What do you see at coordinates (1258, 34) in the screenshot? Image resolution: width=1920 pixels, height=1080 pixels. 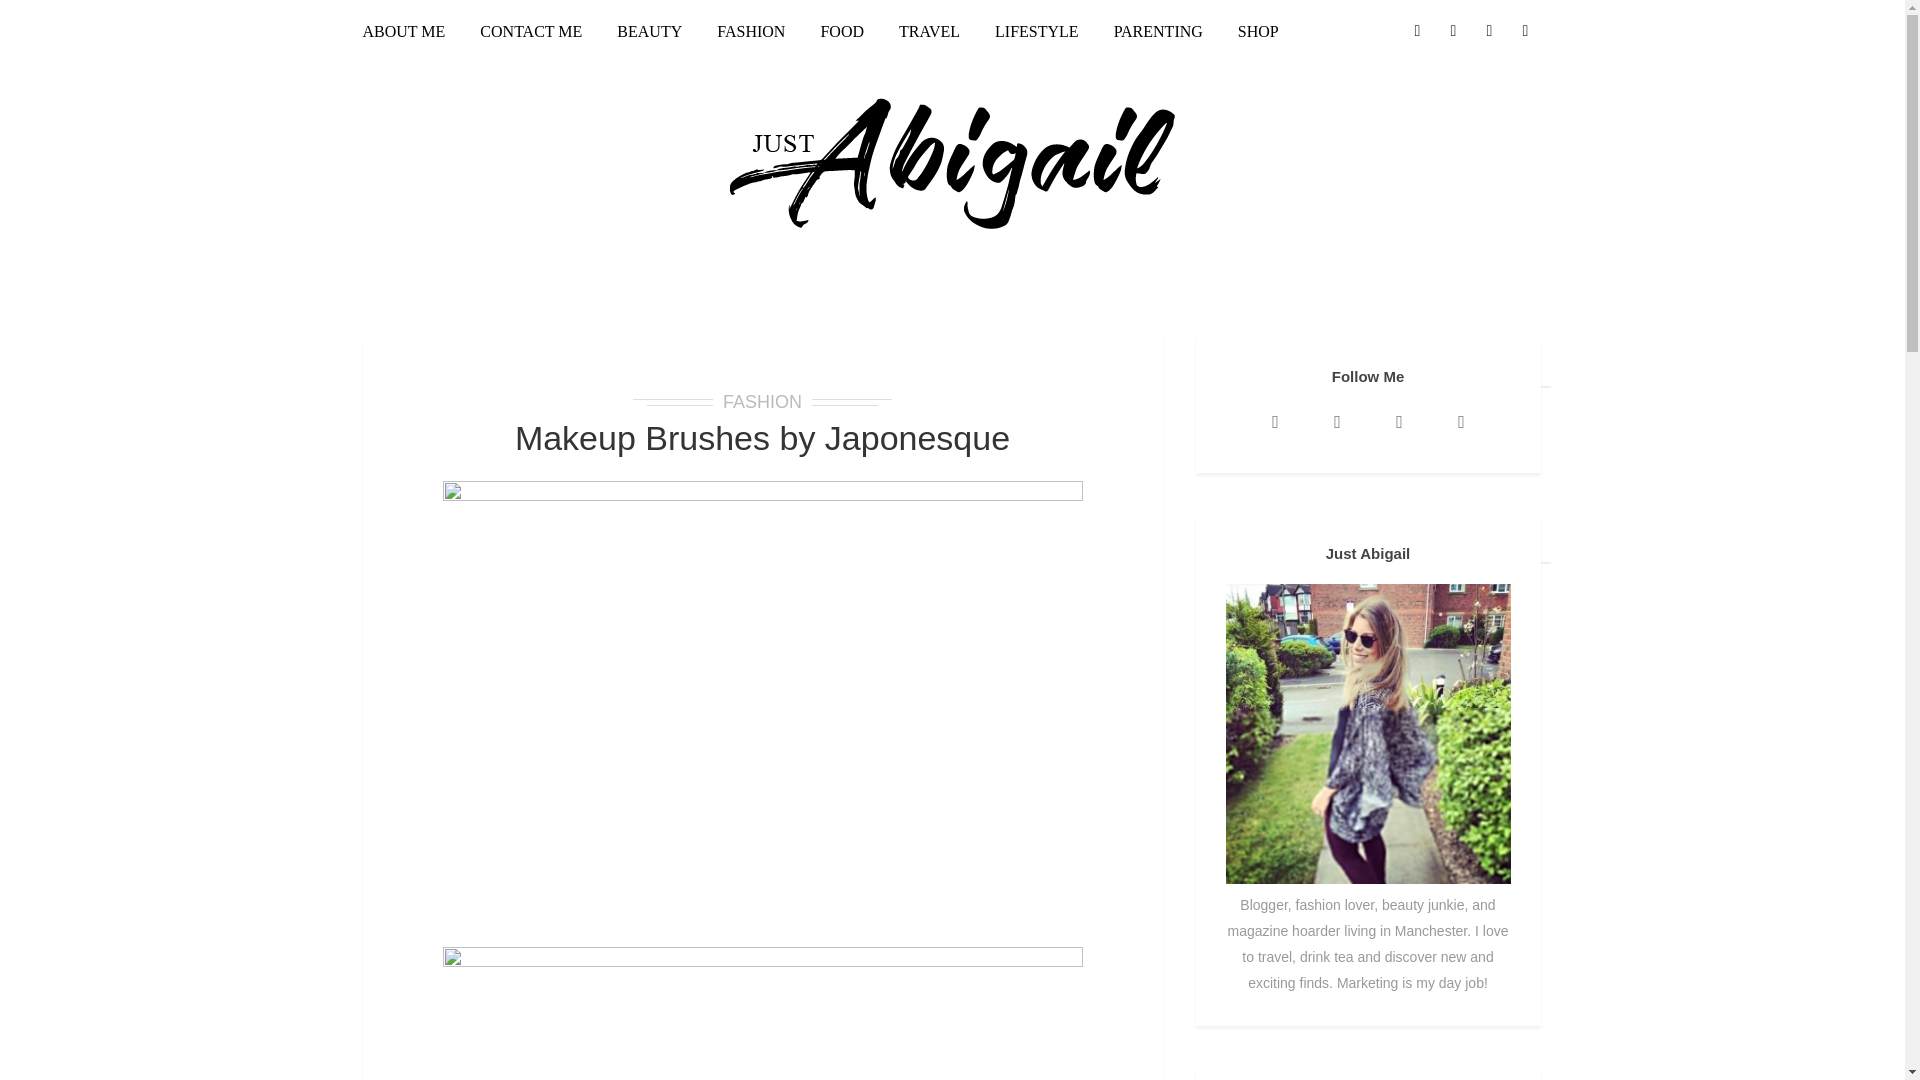 I see `SHOP` at bounding box center [1258, 34].